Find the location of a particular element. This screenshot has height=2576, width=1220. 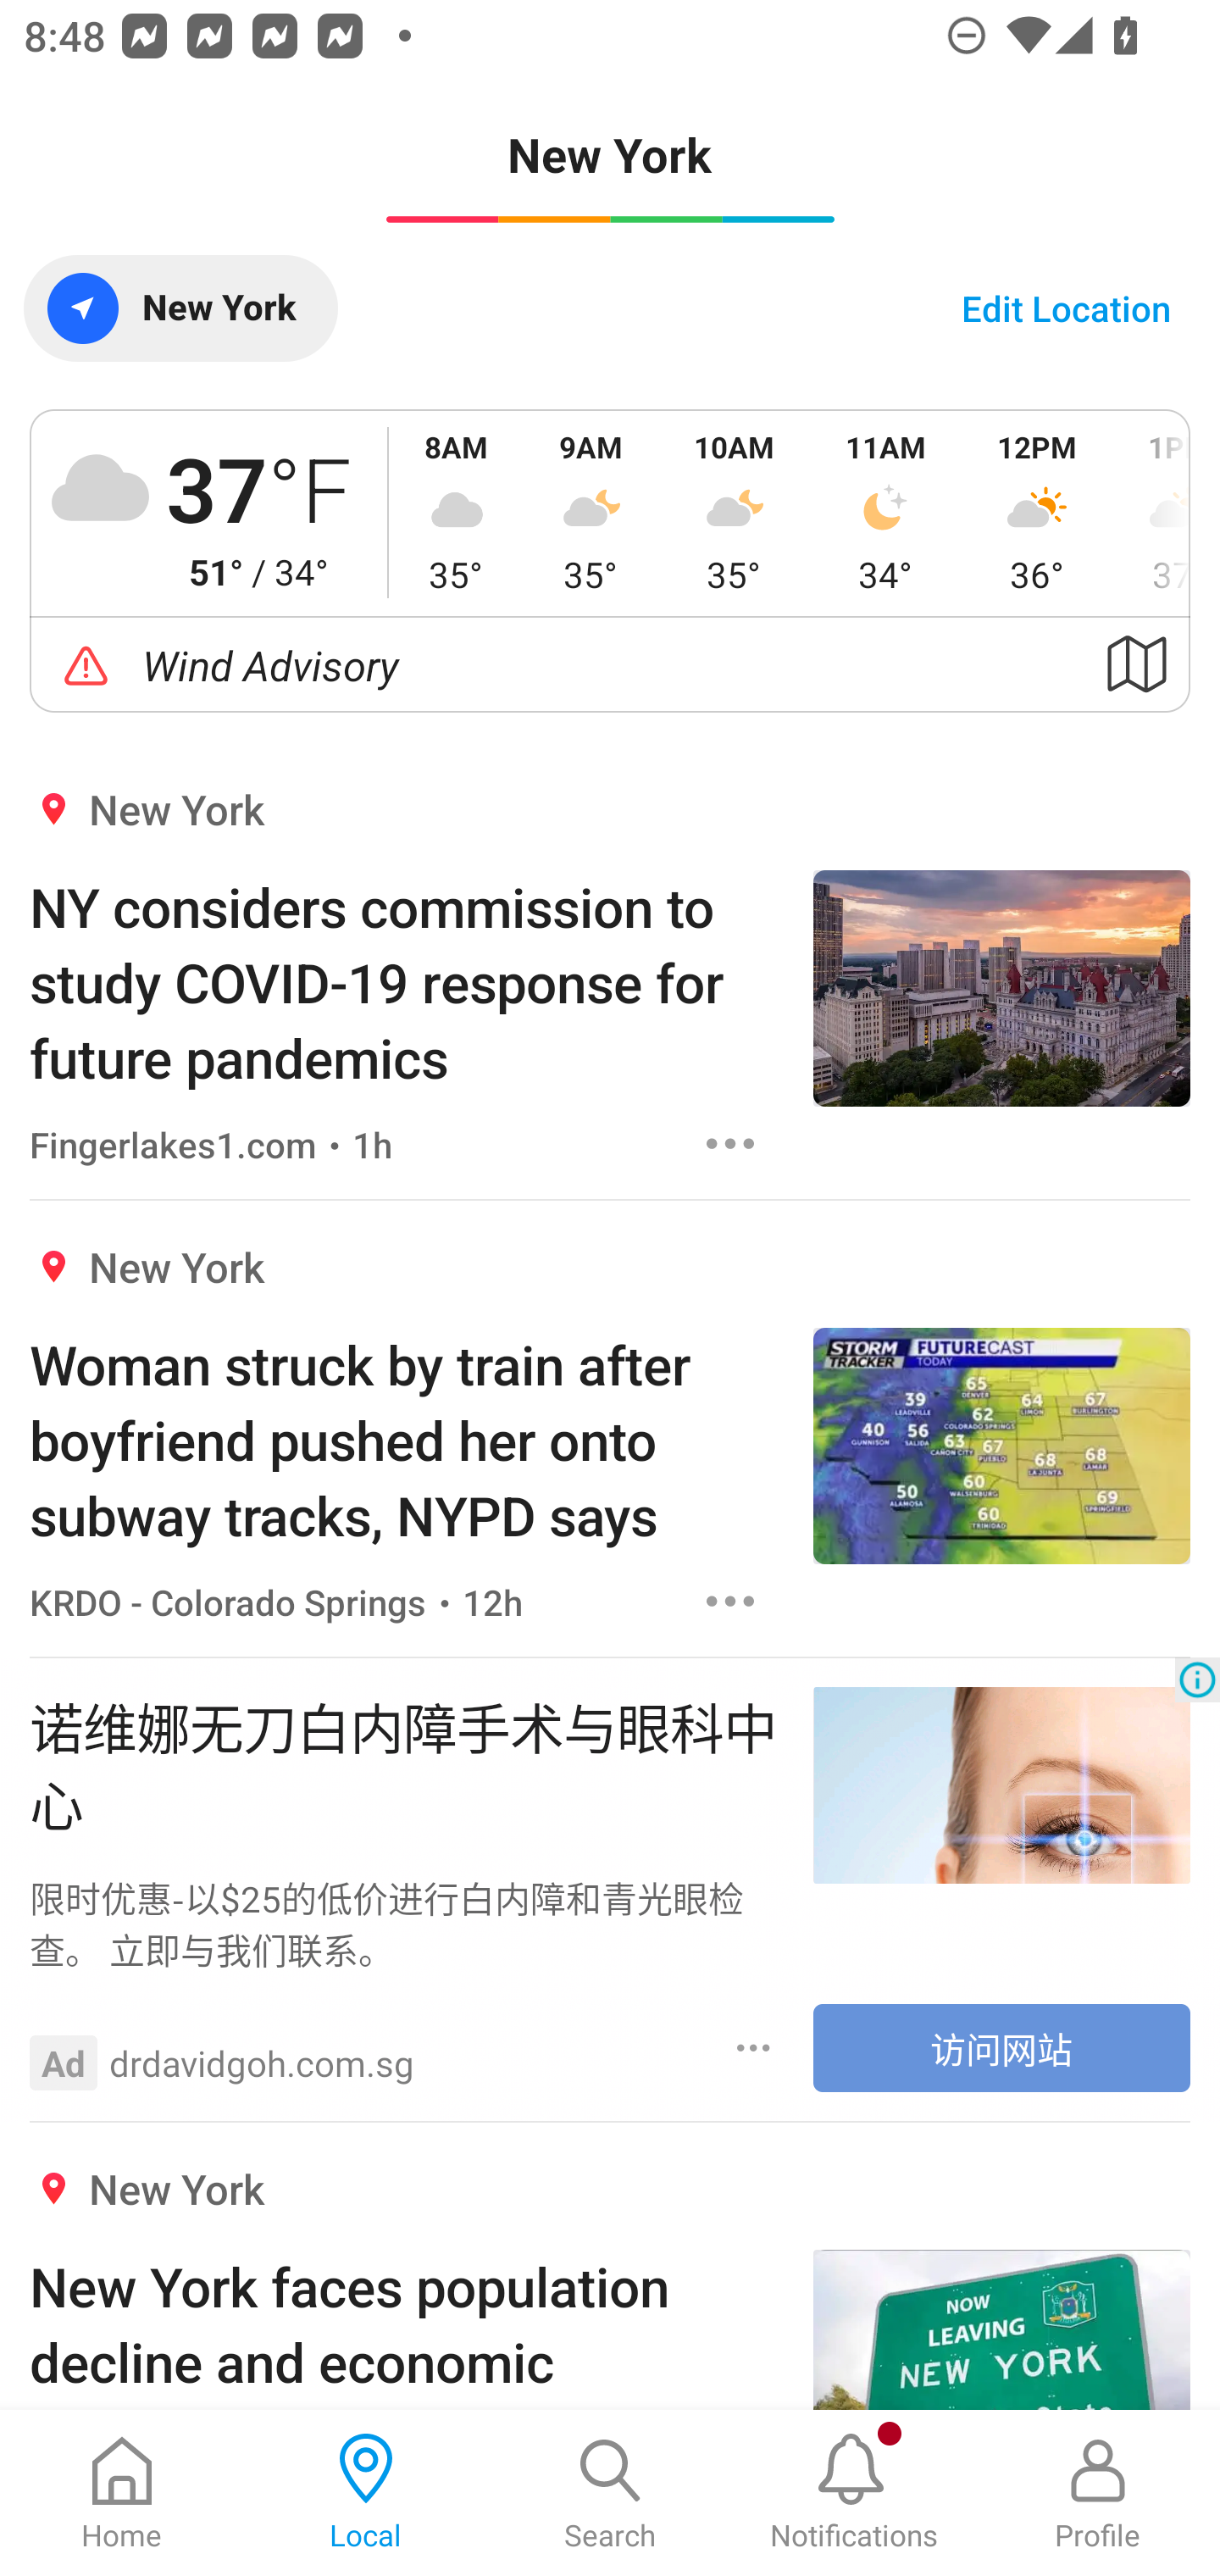

访问网站 is located at coordinates (1001, 2047).